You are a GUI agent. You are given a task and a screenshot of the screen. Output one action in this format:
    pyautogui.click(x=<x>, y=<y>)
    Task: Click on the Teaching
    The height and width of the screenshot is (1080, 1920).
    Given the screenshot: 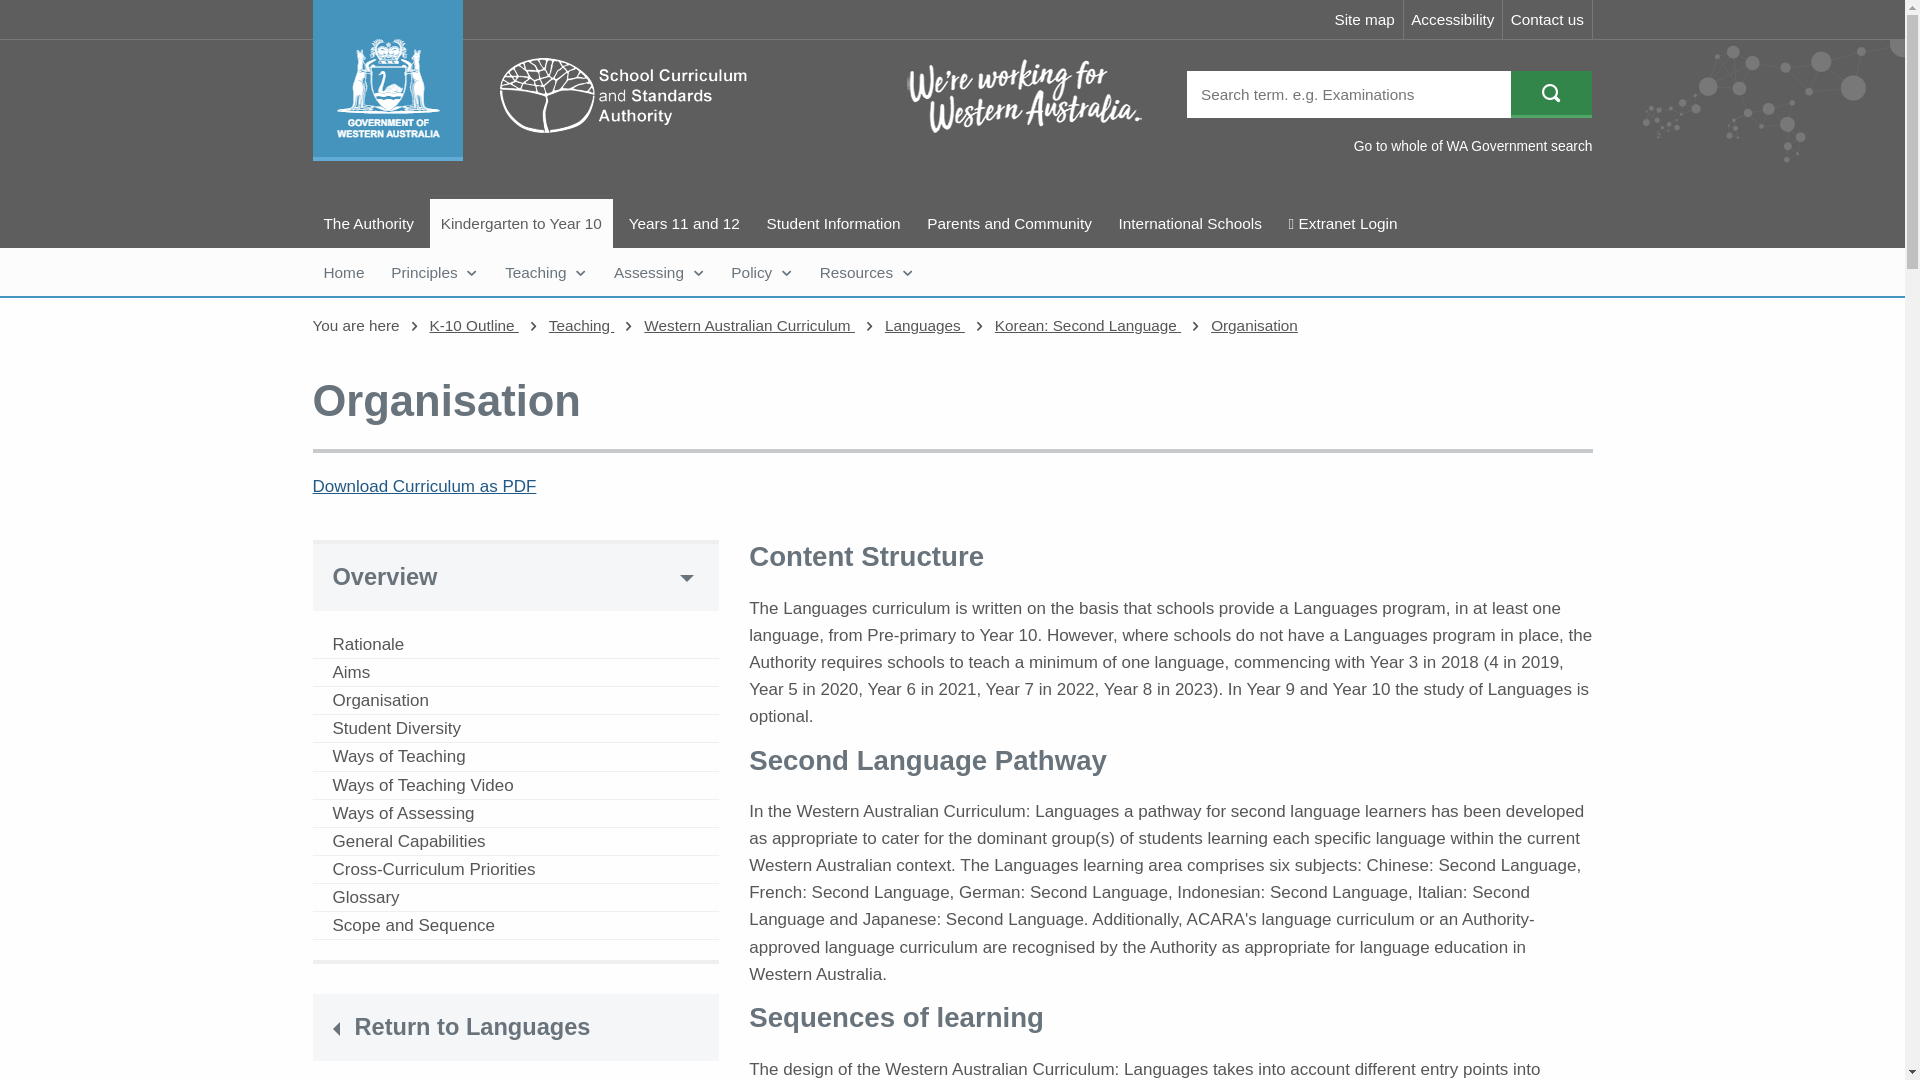 What is the action you would take?
    pyautogui.click(x=545, y=272)
    